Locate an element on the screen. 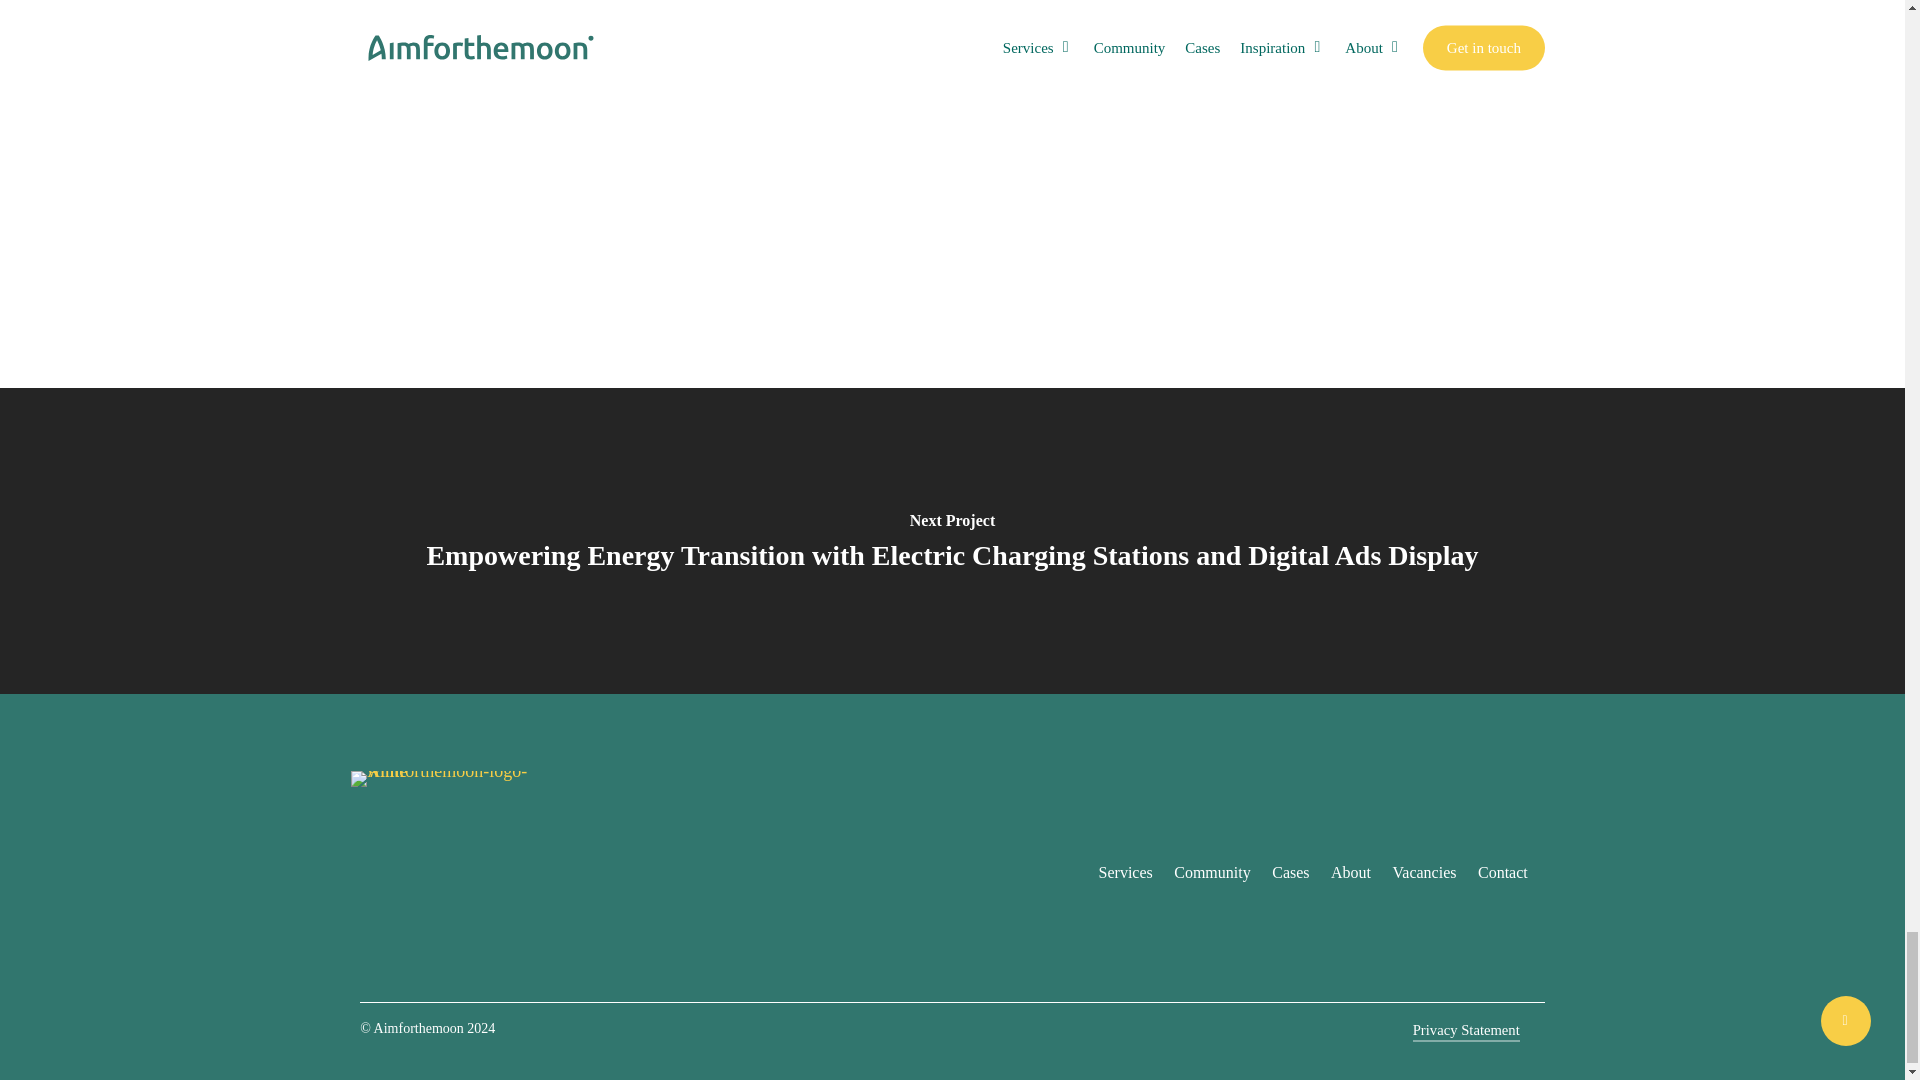  Privacy Statement is located at coordinates (1466, 1030).